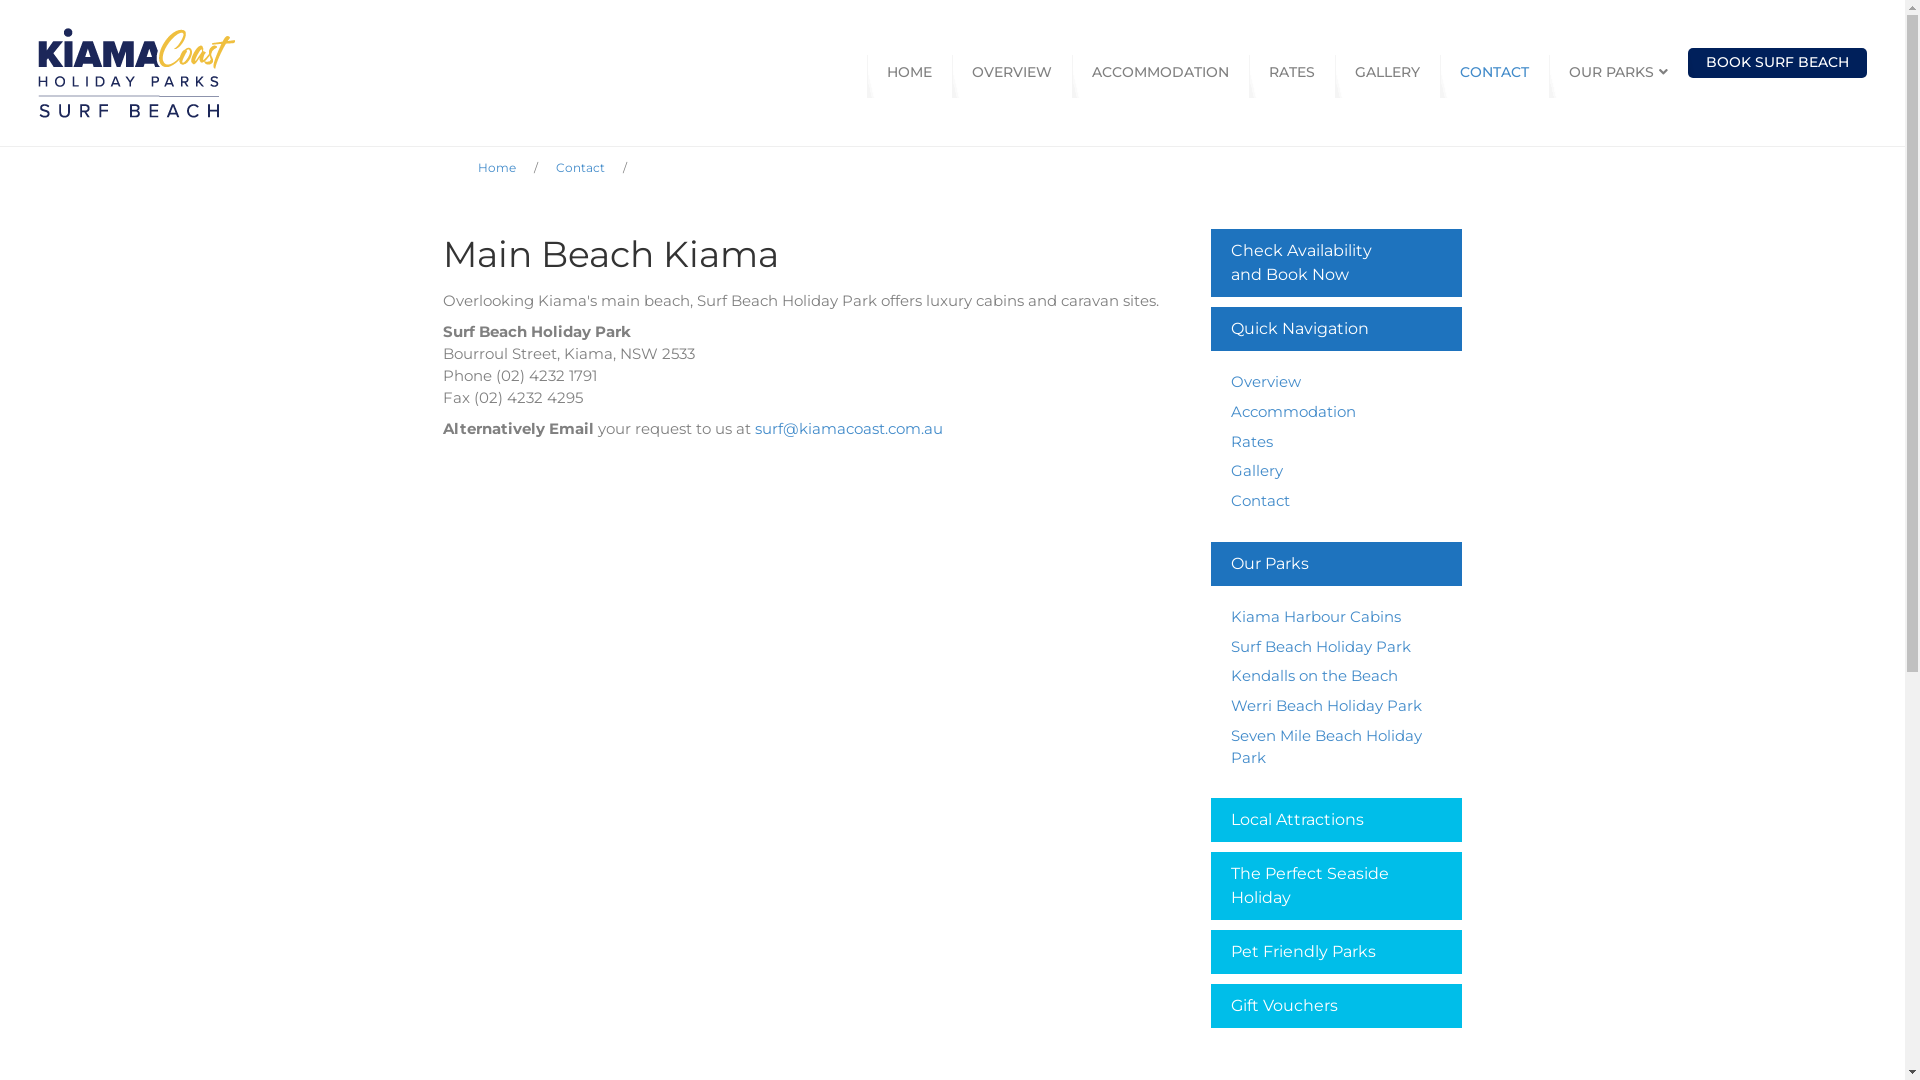 The image size is (1920, 1080). Describe the element at coordinates (1321, 646) in the screenshot. I see `Surf Beach Holiday Park` at that location.